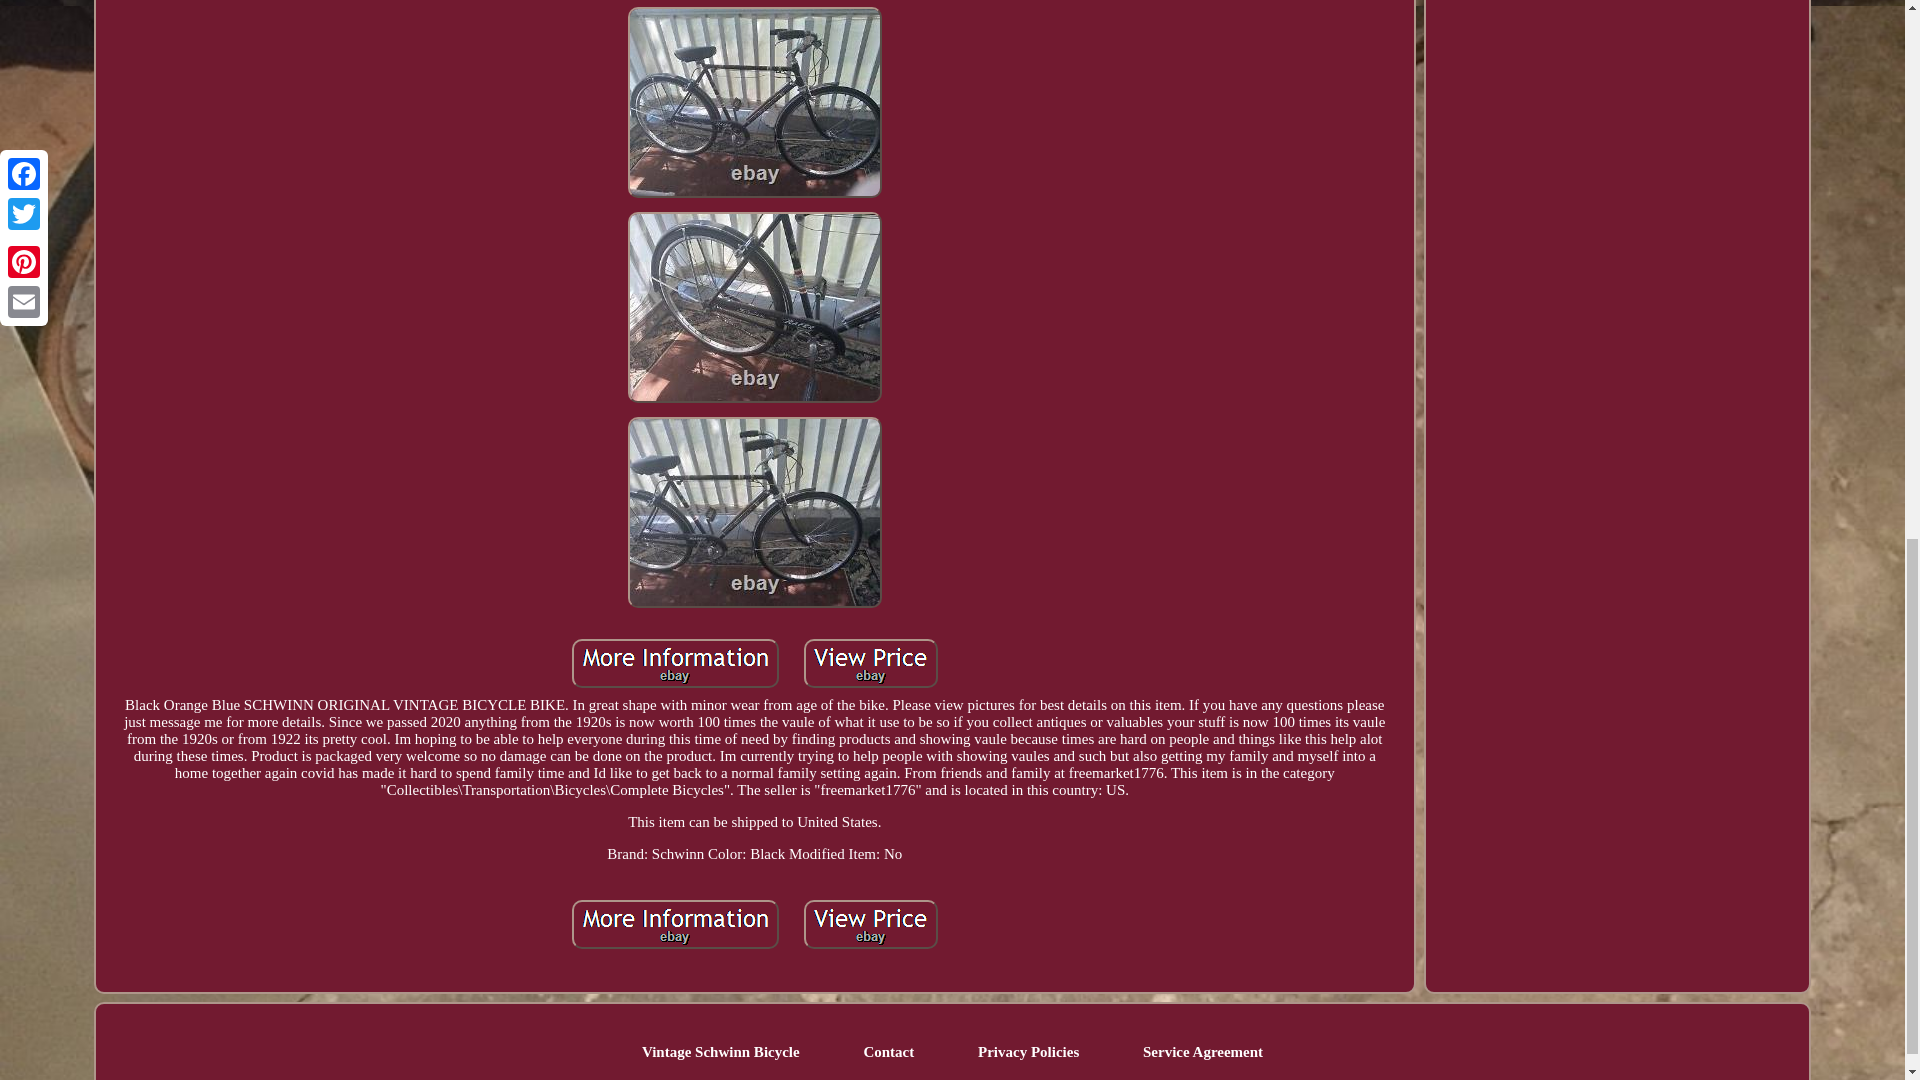 This screenshot has width=1920, height=1080. Describe the element at coordinates (871, 924) in the screenshot. I see `Black Orange Blue SCHWINN ORIGINAL VINTAGE BICYCLE BIKE` at that location.